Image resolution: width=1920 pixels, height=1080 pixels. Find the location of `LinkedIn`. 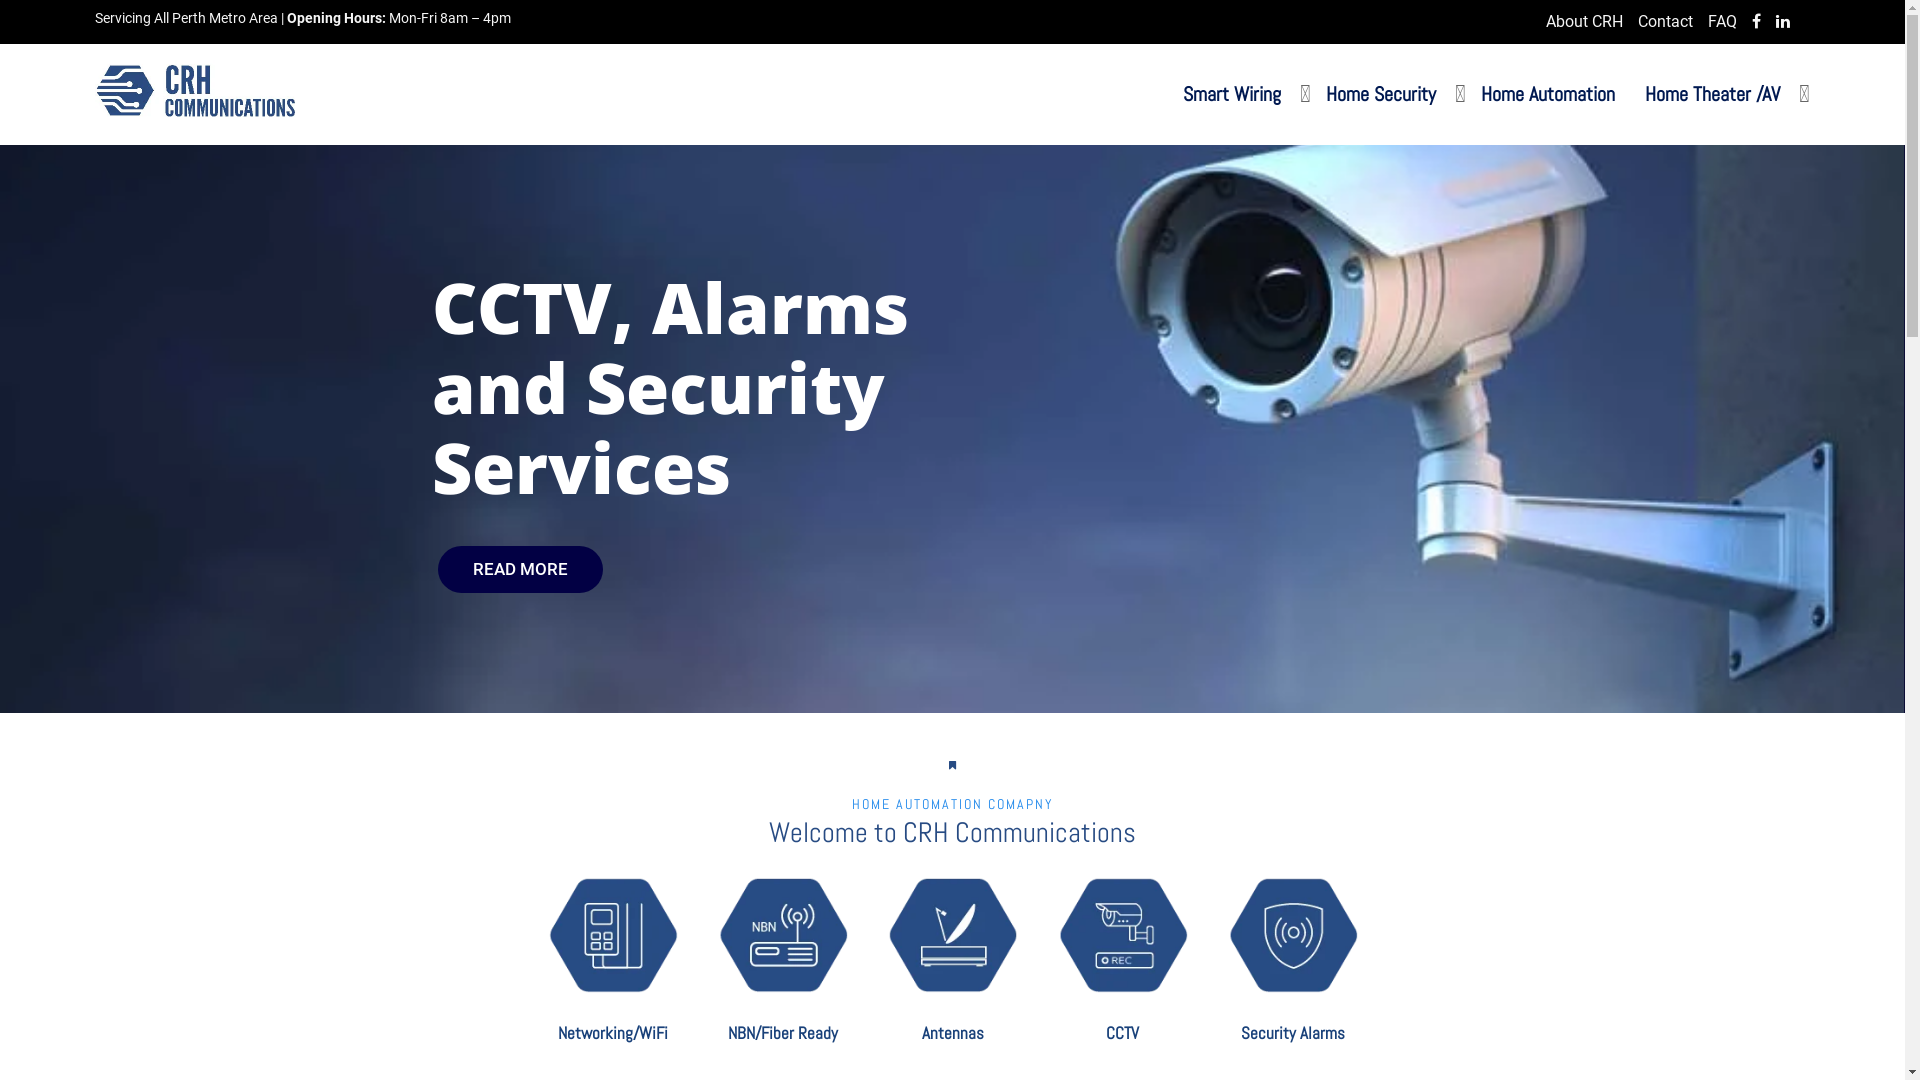

LinkedIn is located at coordinates (1783, 22).